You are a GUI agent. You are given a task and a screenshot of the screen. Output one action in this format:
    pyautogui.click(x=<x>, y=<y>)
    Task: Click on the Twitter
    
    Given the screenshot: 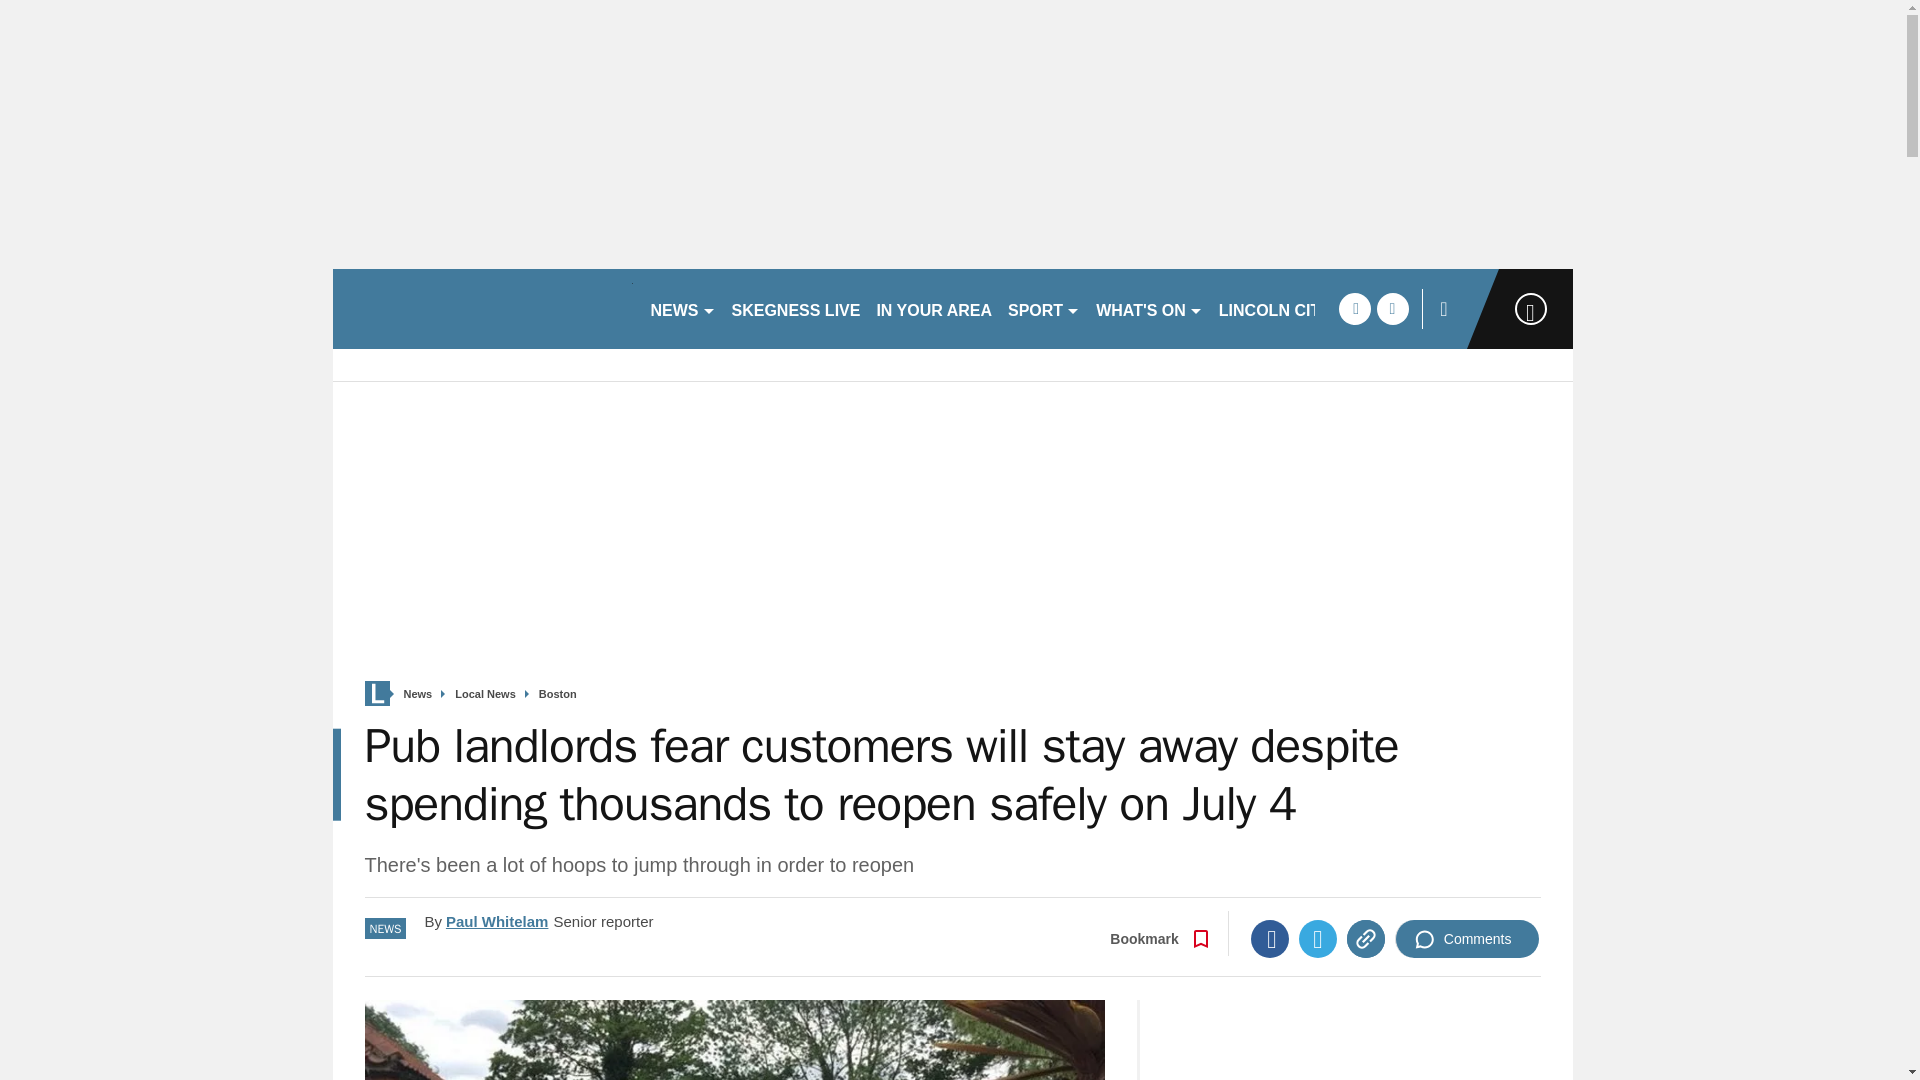 What is the action you would take?
    pyautogui.click(x=1318, y=938)
    